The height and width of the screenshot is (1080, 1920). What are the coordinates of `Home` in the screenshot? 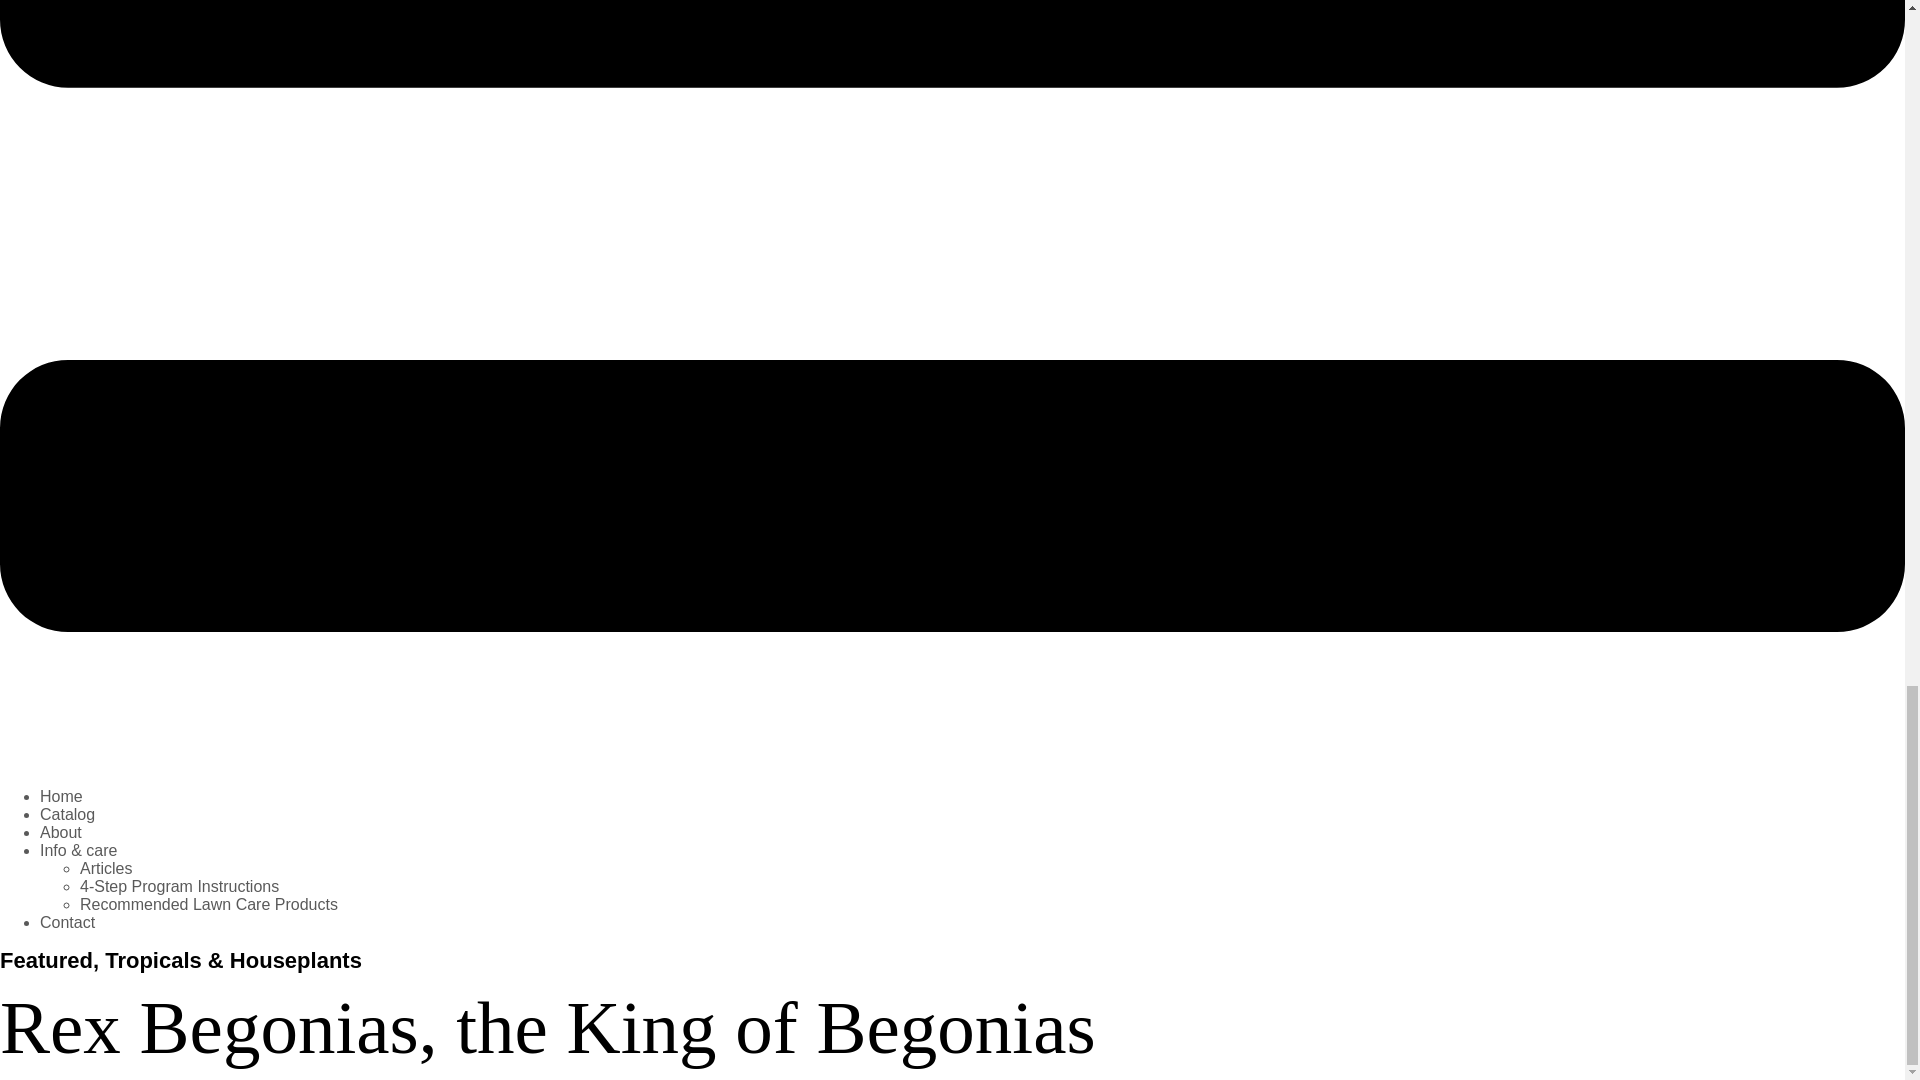 It's located at (61, 796).